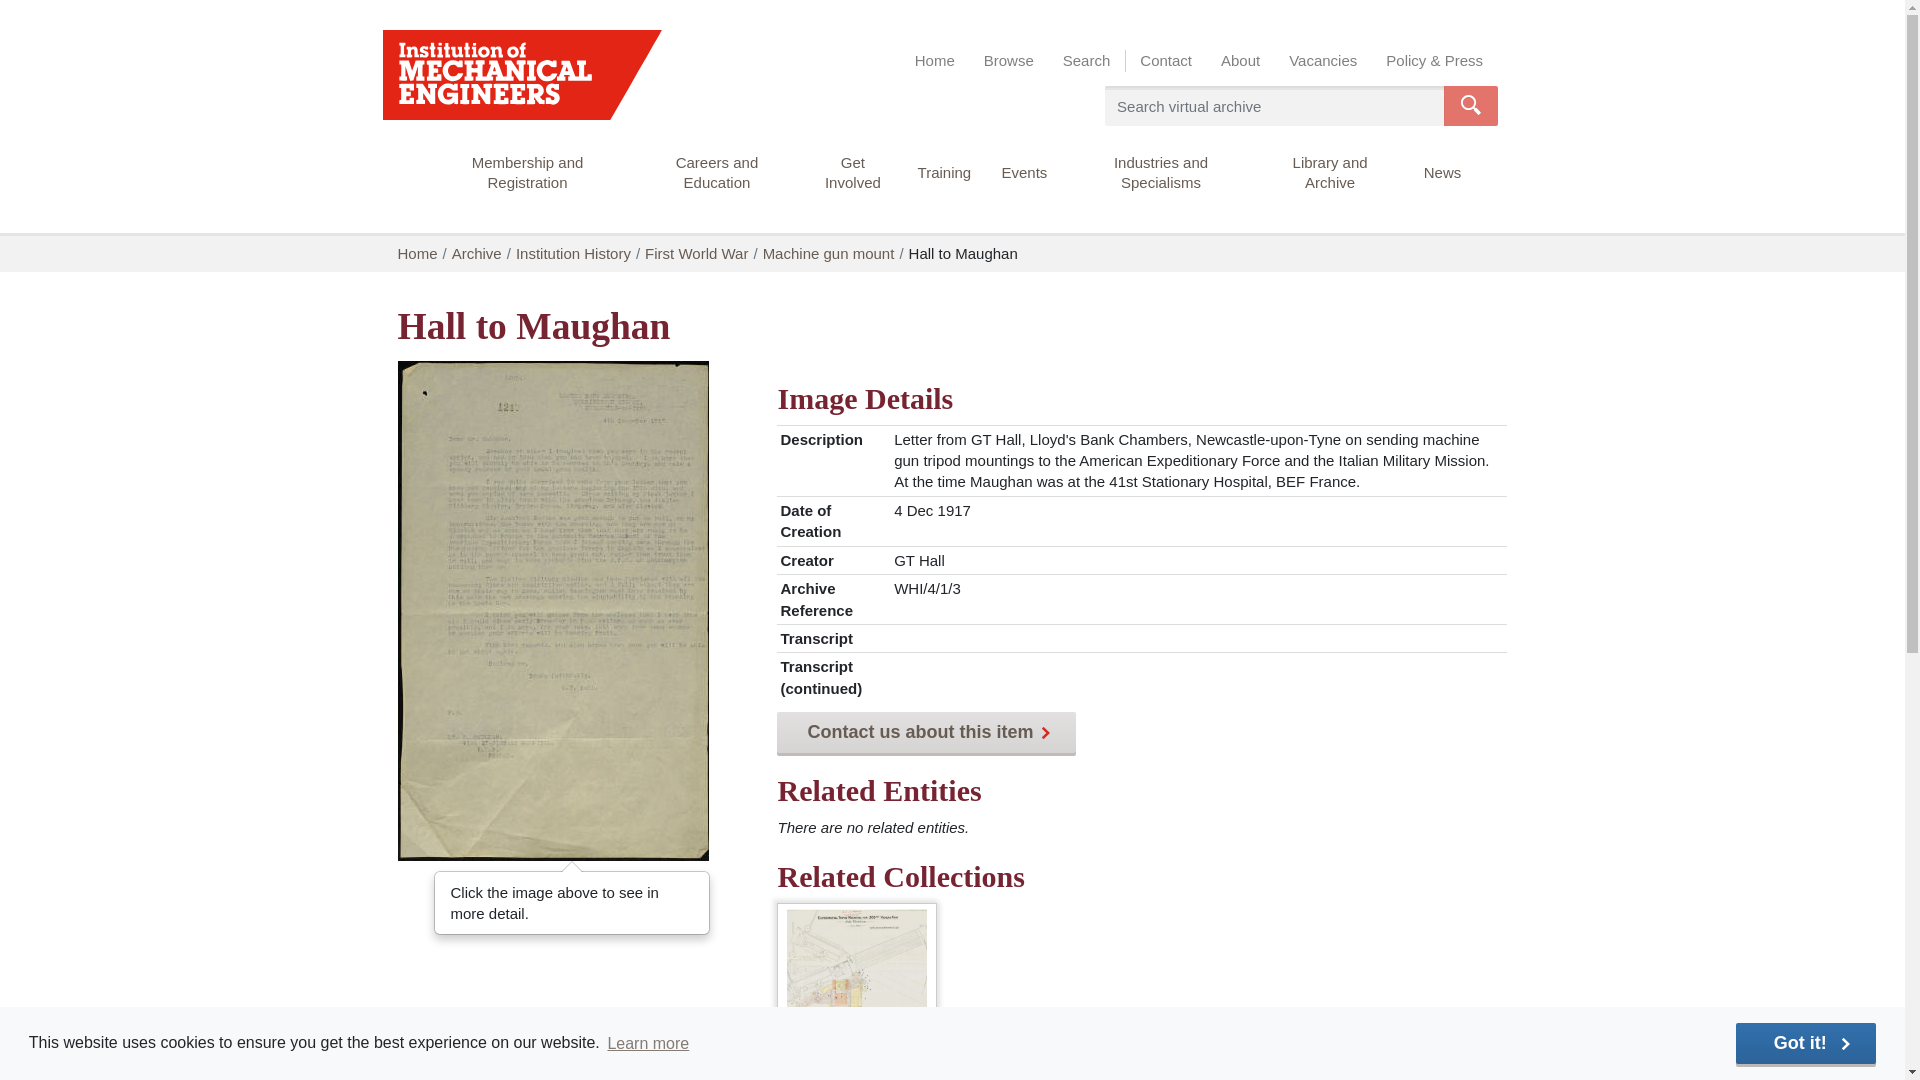  Describe the element at coordinates (852, 182) in the screenshot. I see `Get Involved` at that location.